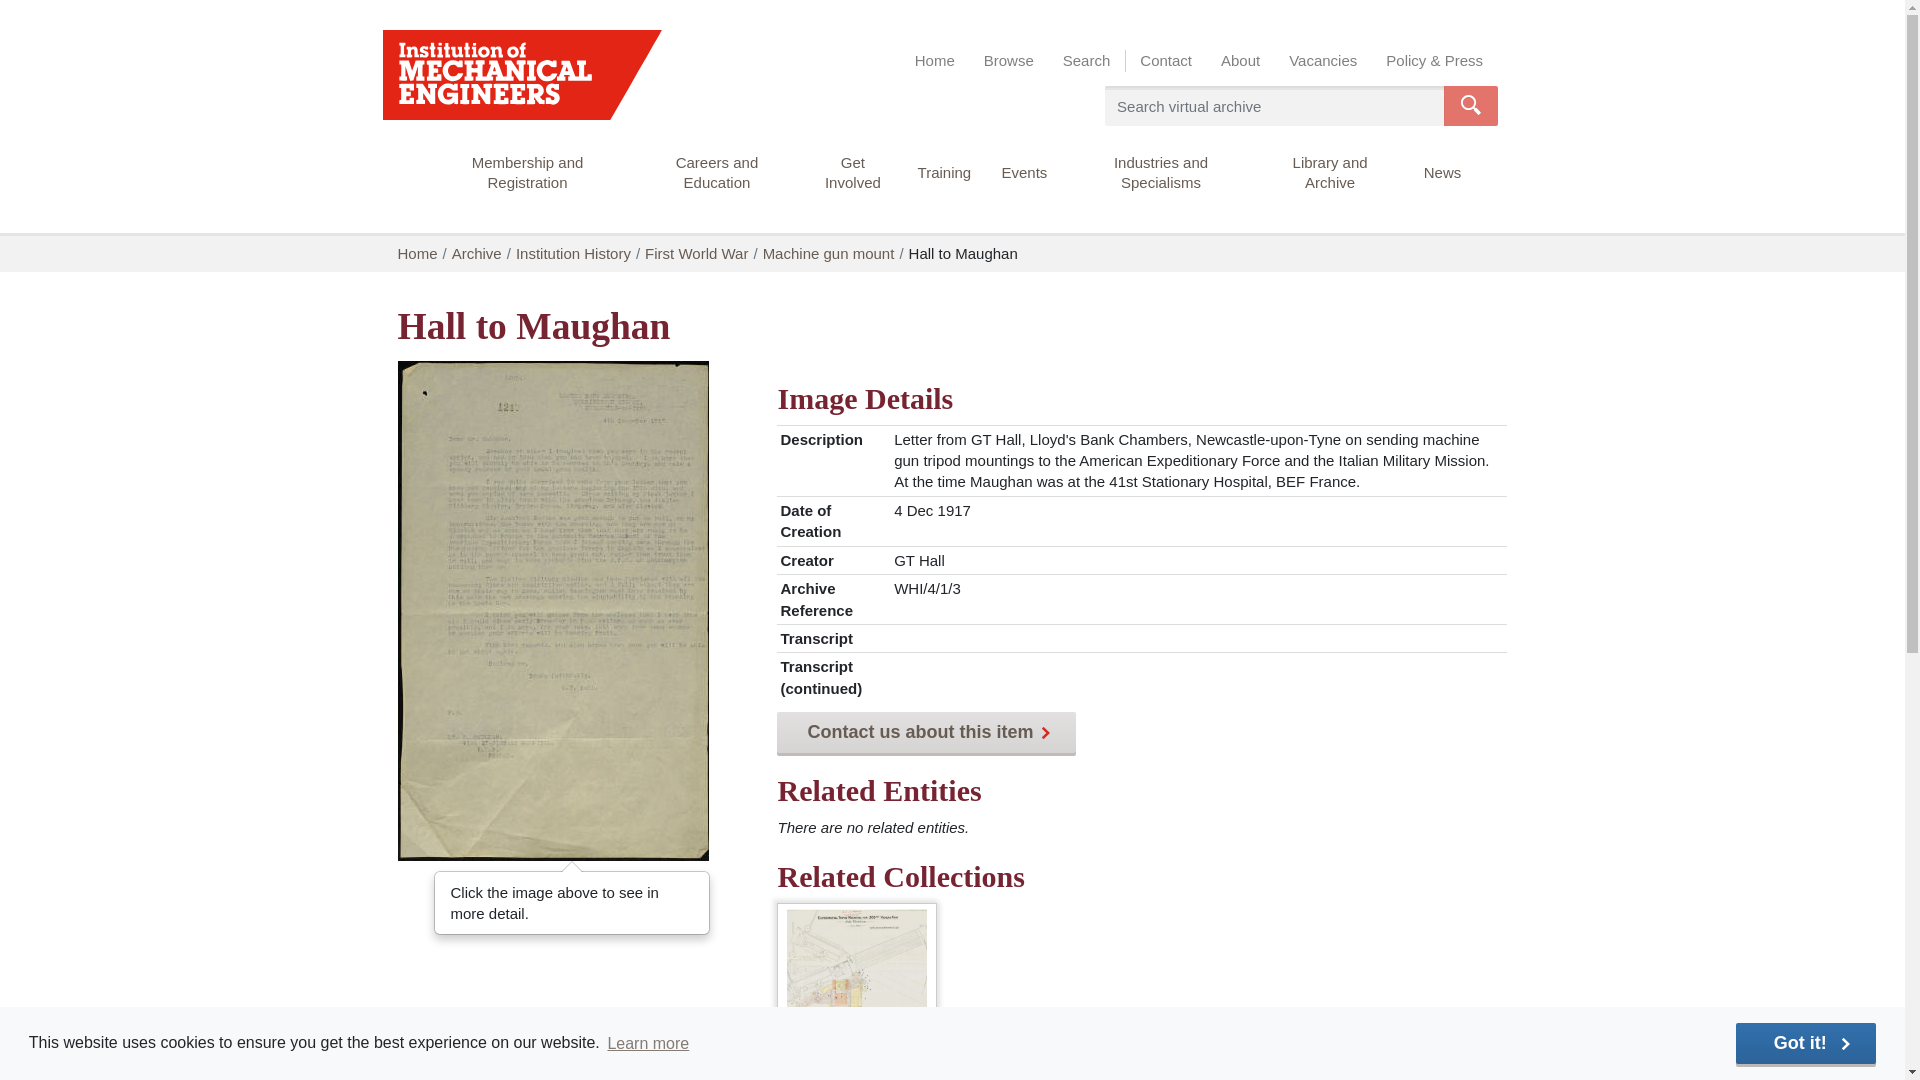  Describe the element at coordinates (852, 182) in the screenshot. I see `Get Involved` at that location.